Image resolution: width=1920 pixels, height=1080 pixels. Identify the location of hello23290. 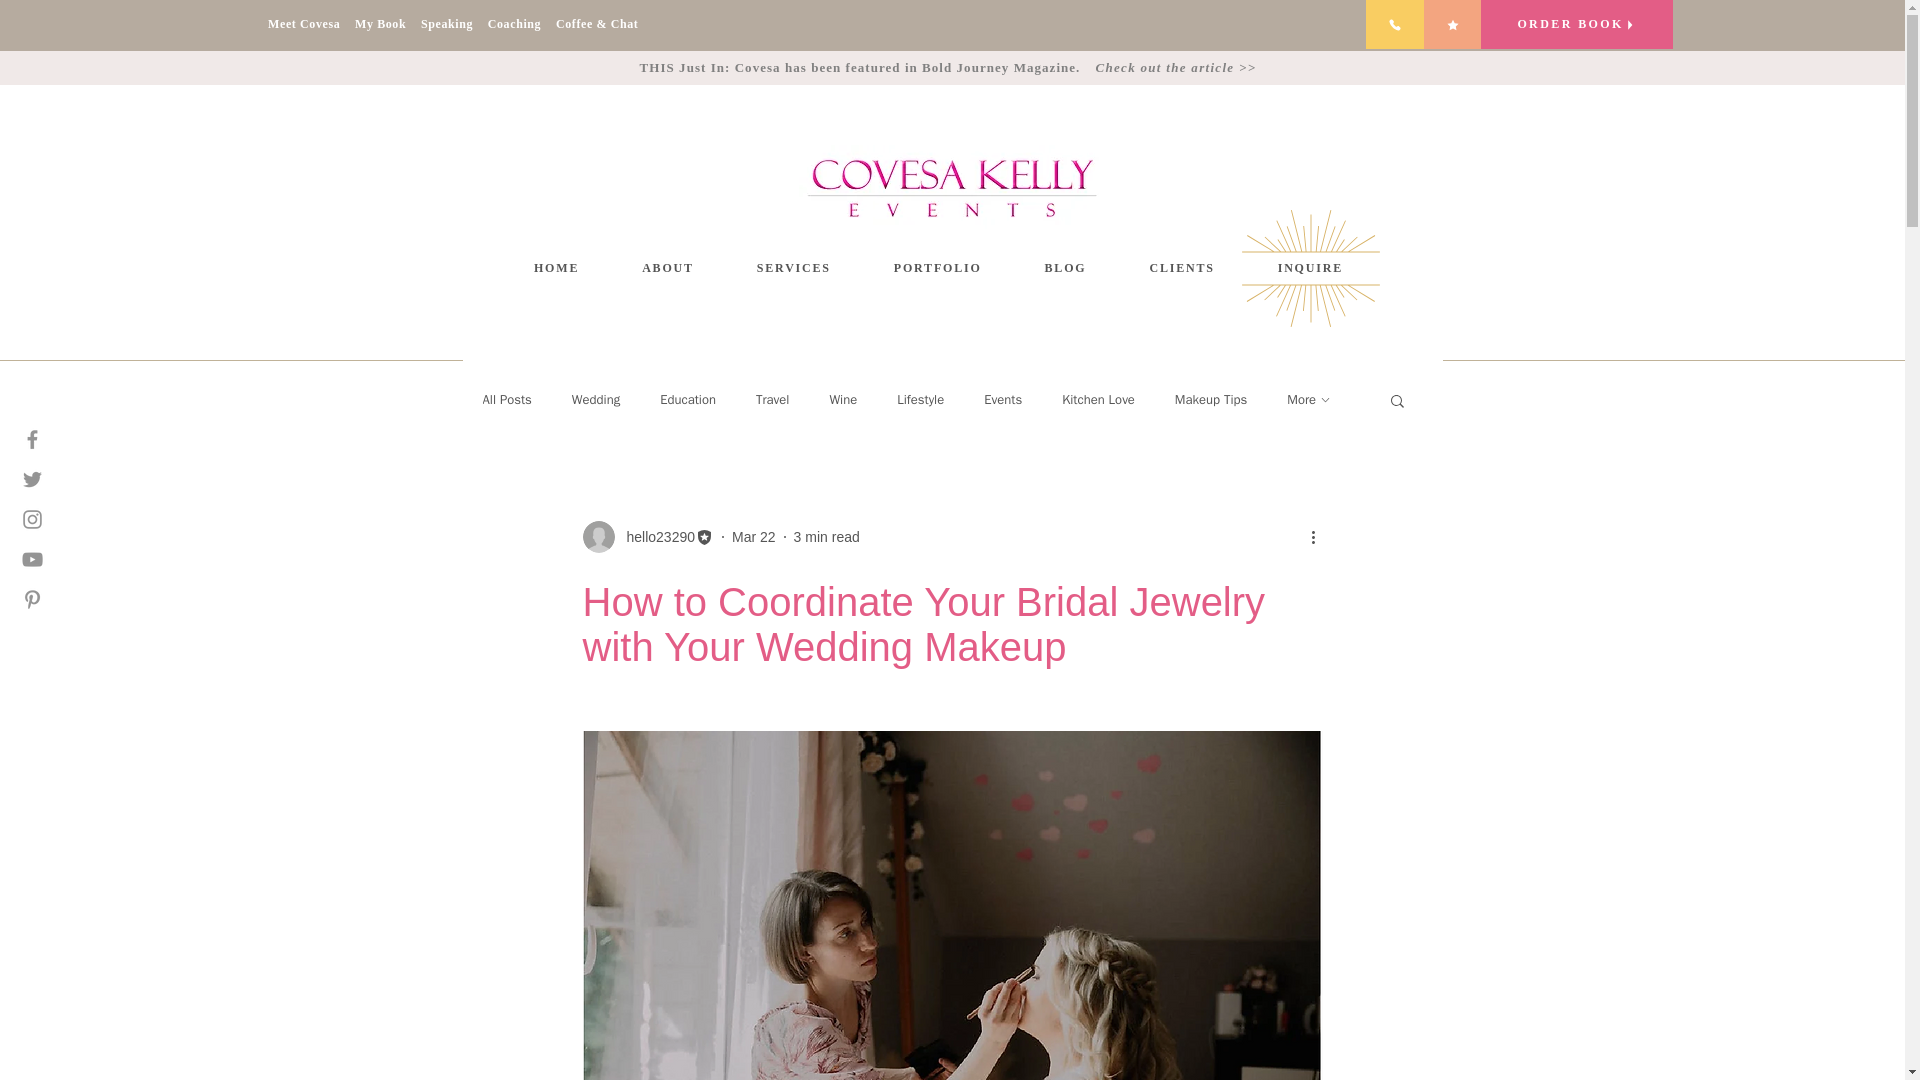
(654, 536).